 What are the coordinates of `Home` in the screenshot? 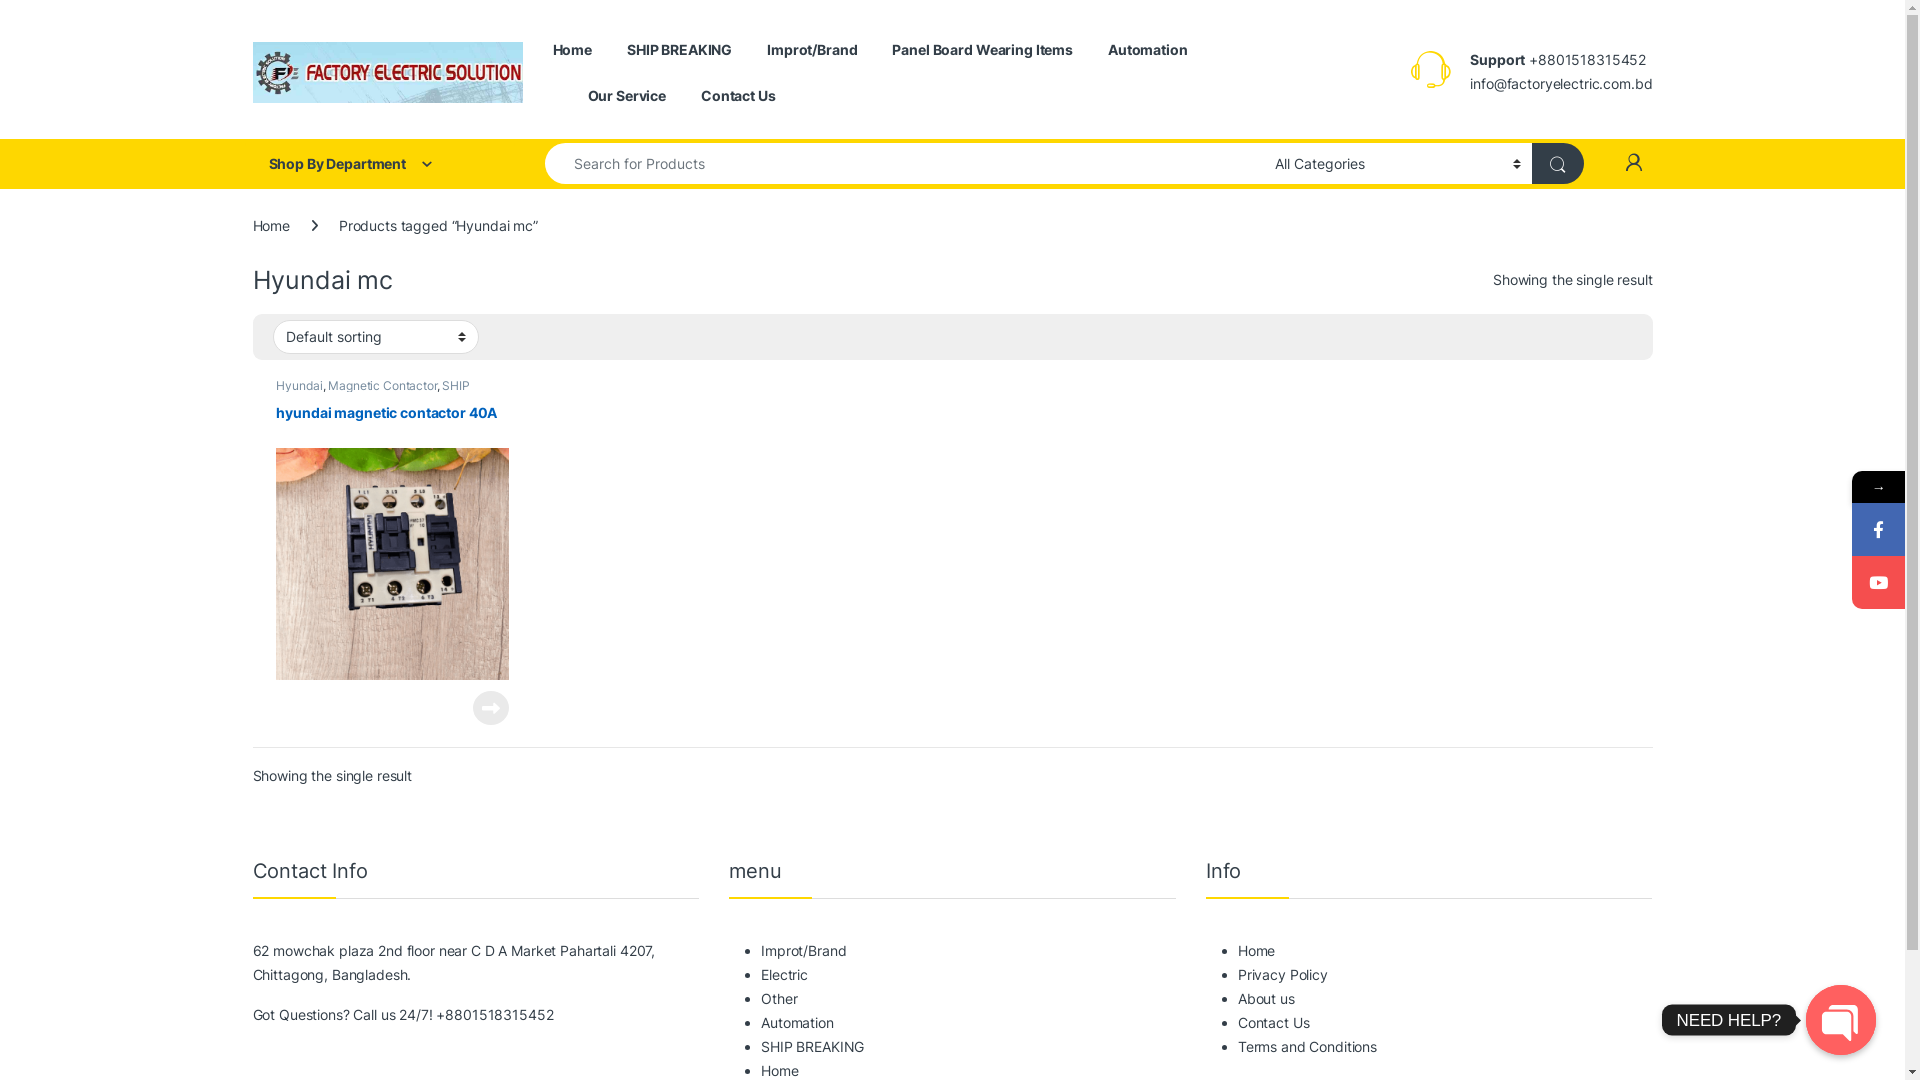 It's located at (1256, 950).